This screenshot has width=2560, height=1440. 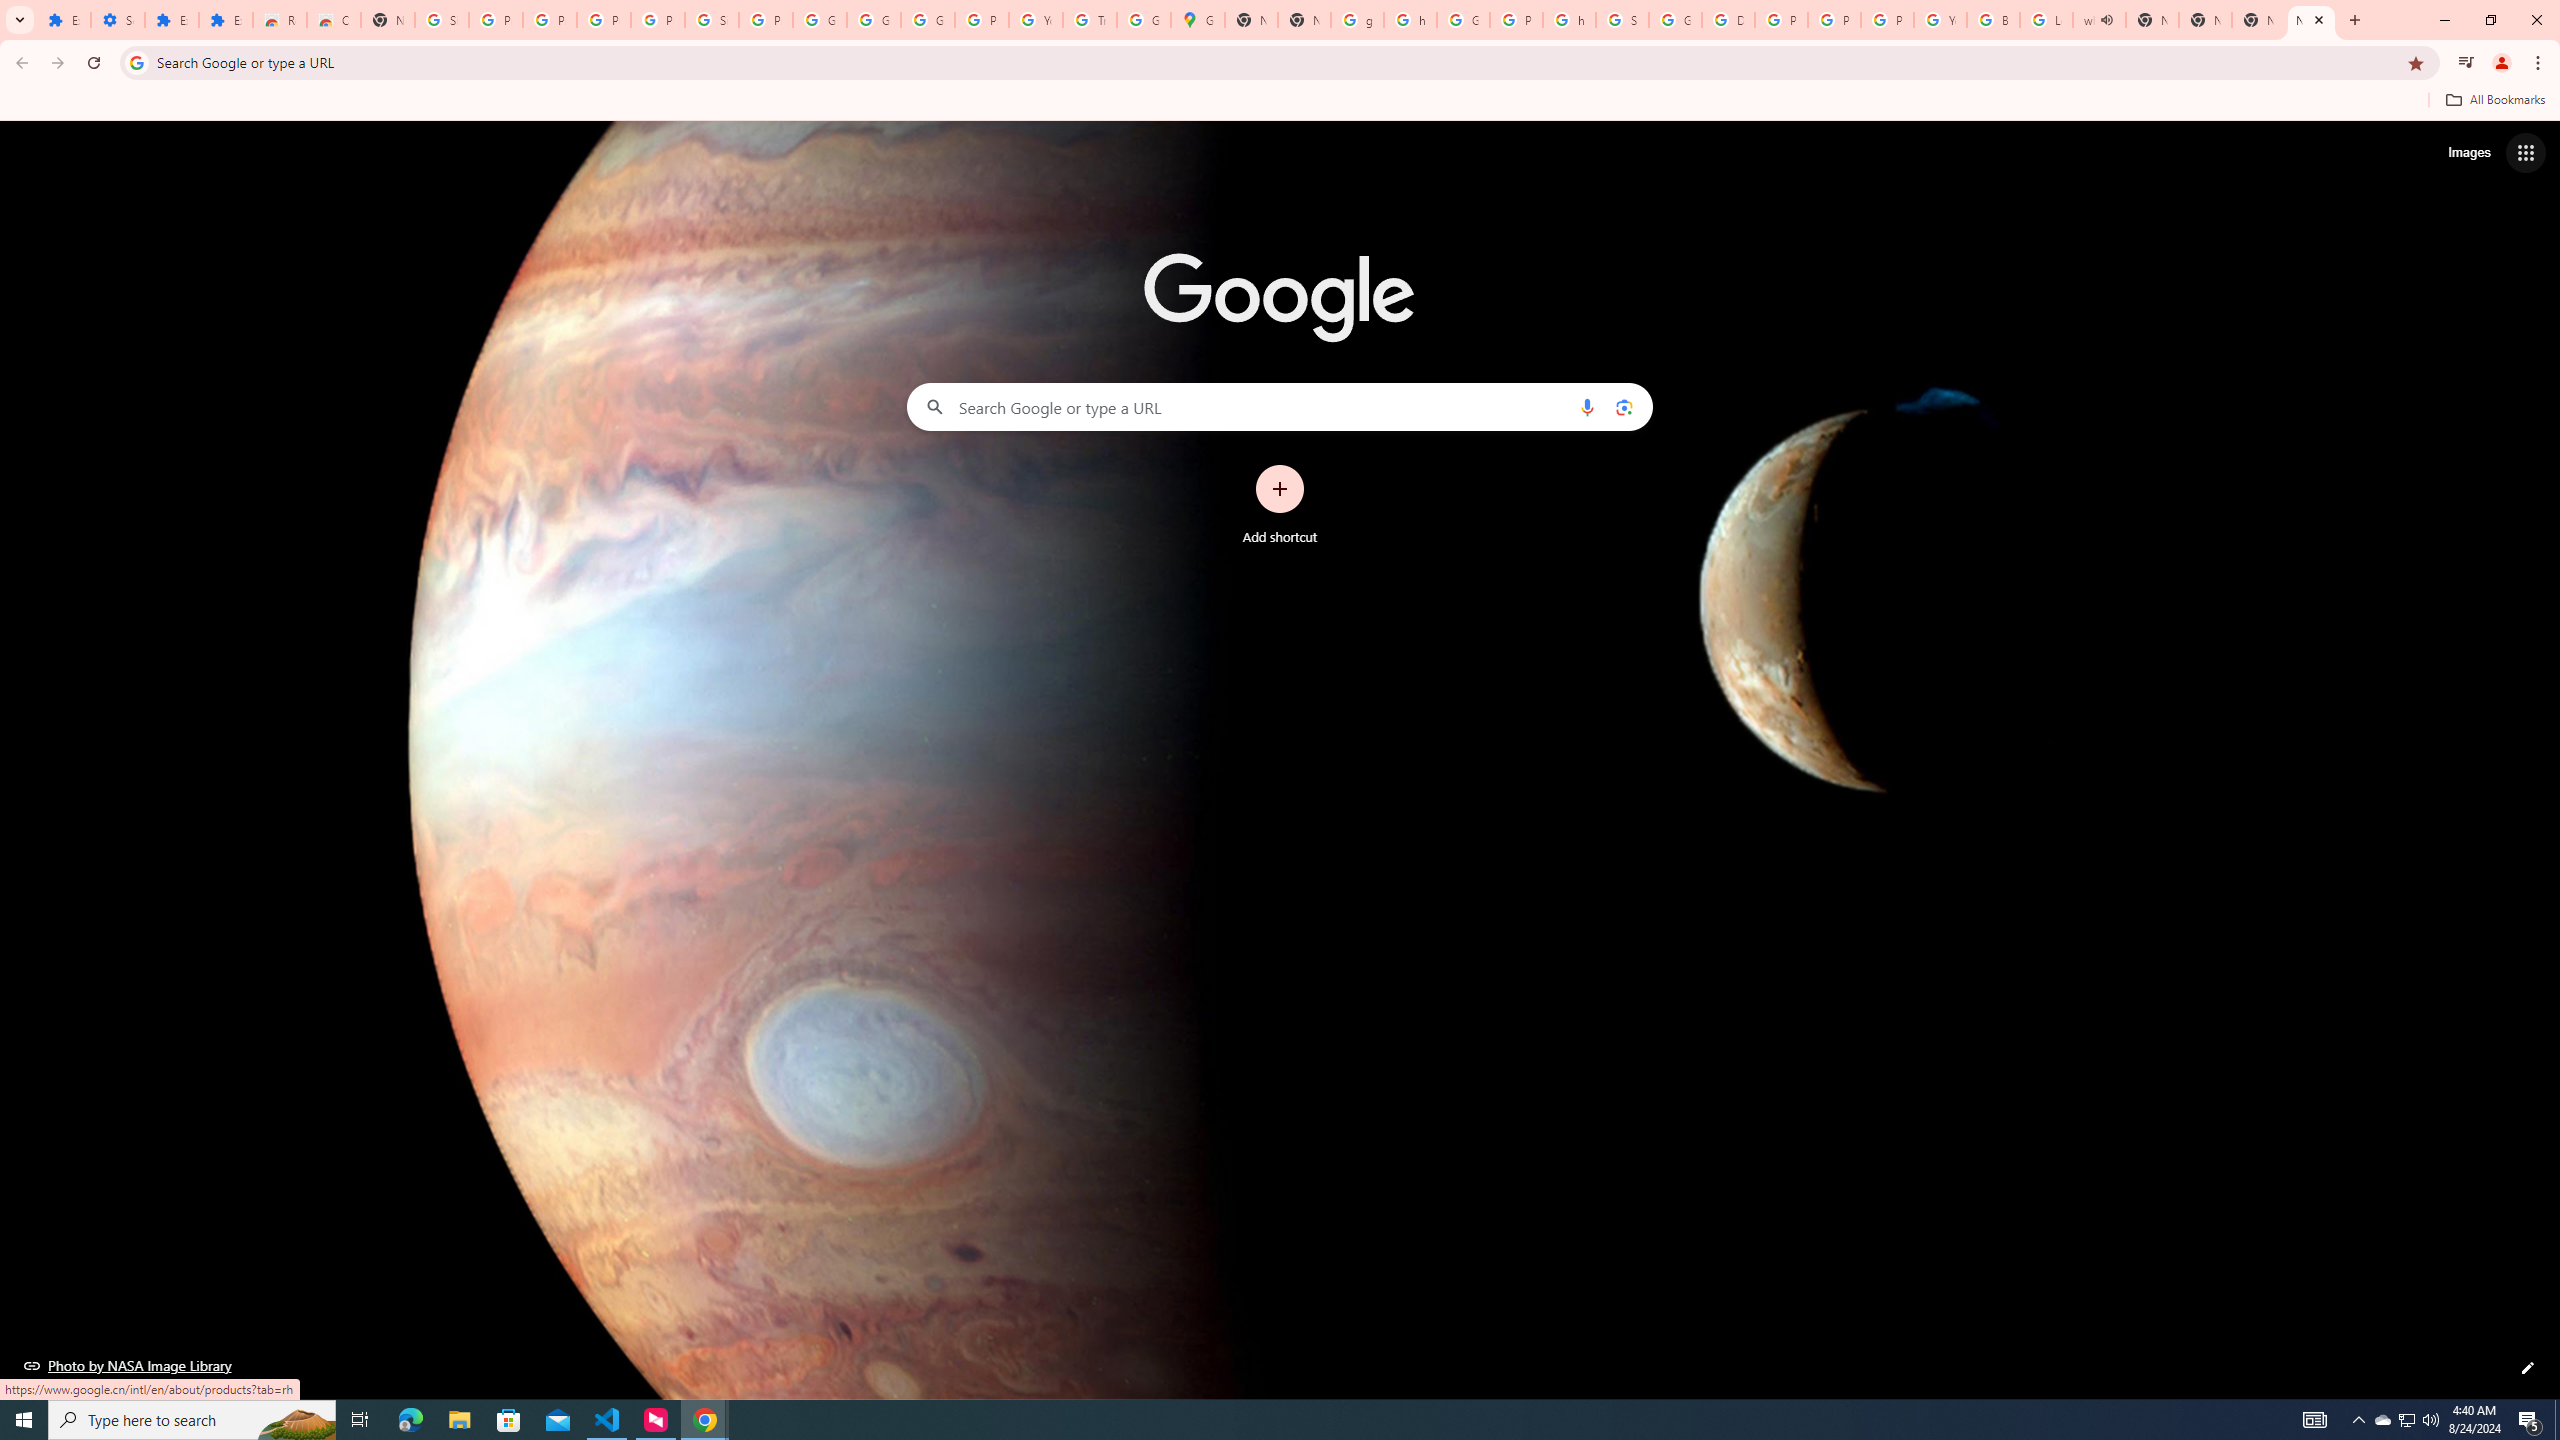 I want to click on Mute tab, so click(x=2106, y=19).